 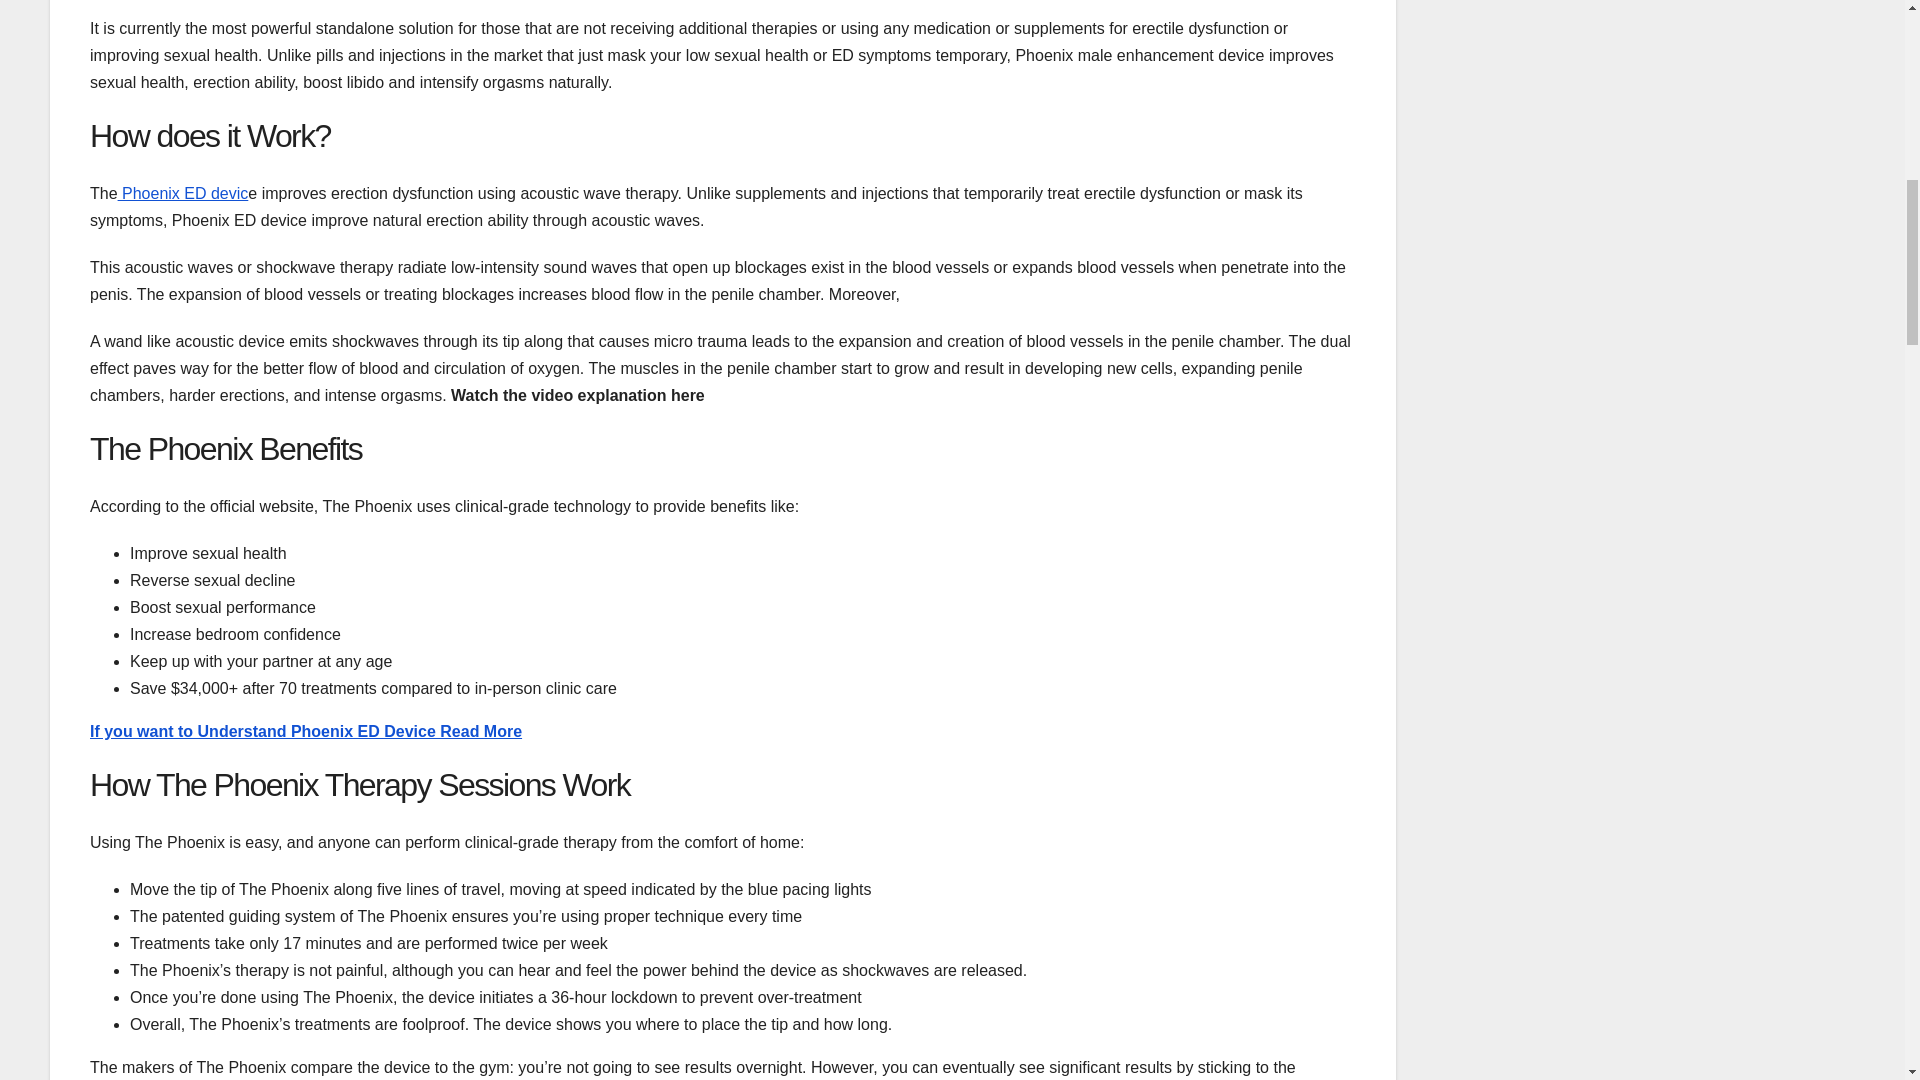 I want to click on If you want to Understand Phoenix ED Device Read More, so click(x=306, y=730).